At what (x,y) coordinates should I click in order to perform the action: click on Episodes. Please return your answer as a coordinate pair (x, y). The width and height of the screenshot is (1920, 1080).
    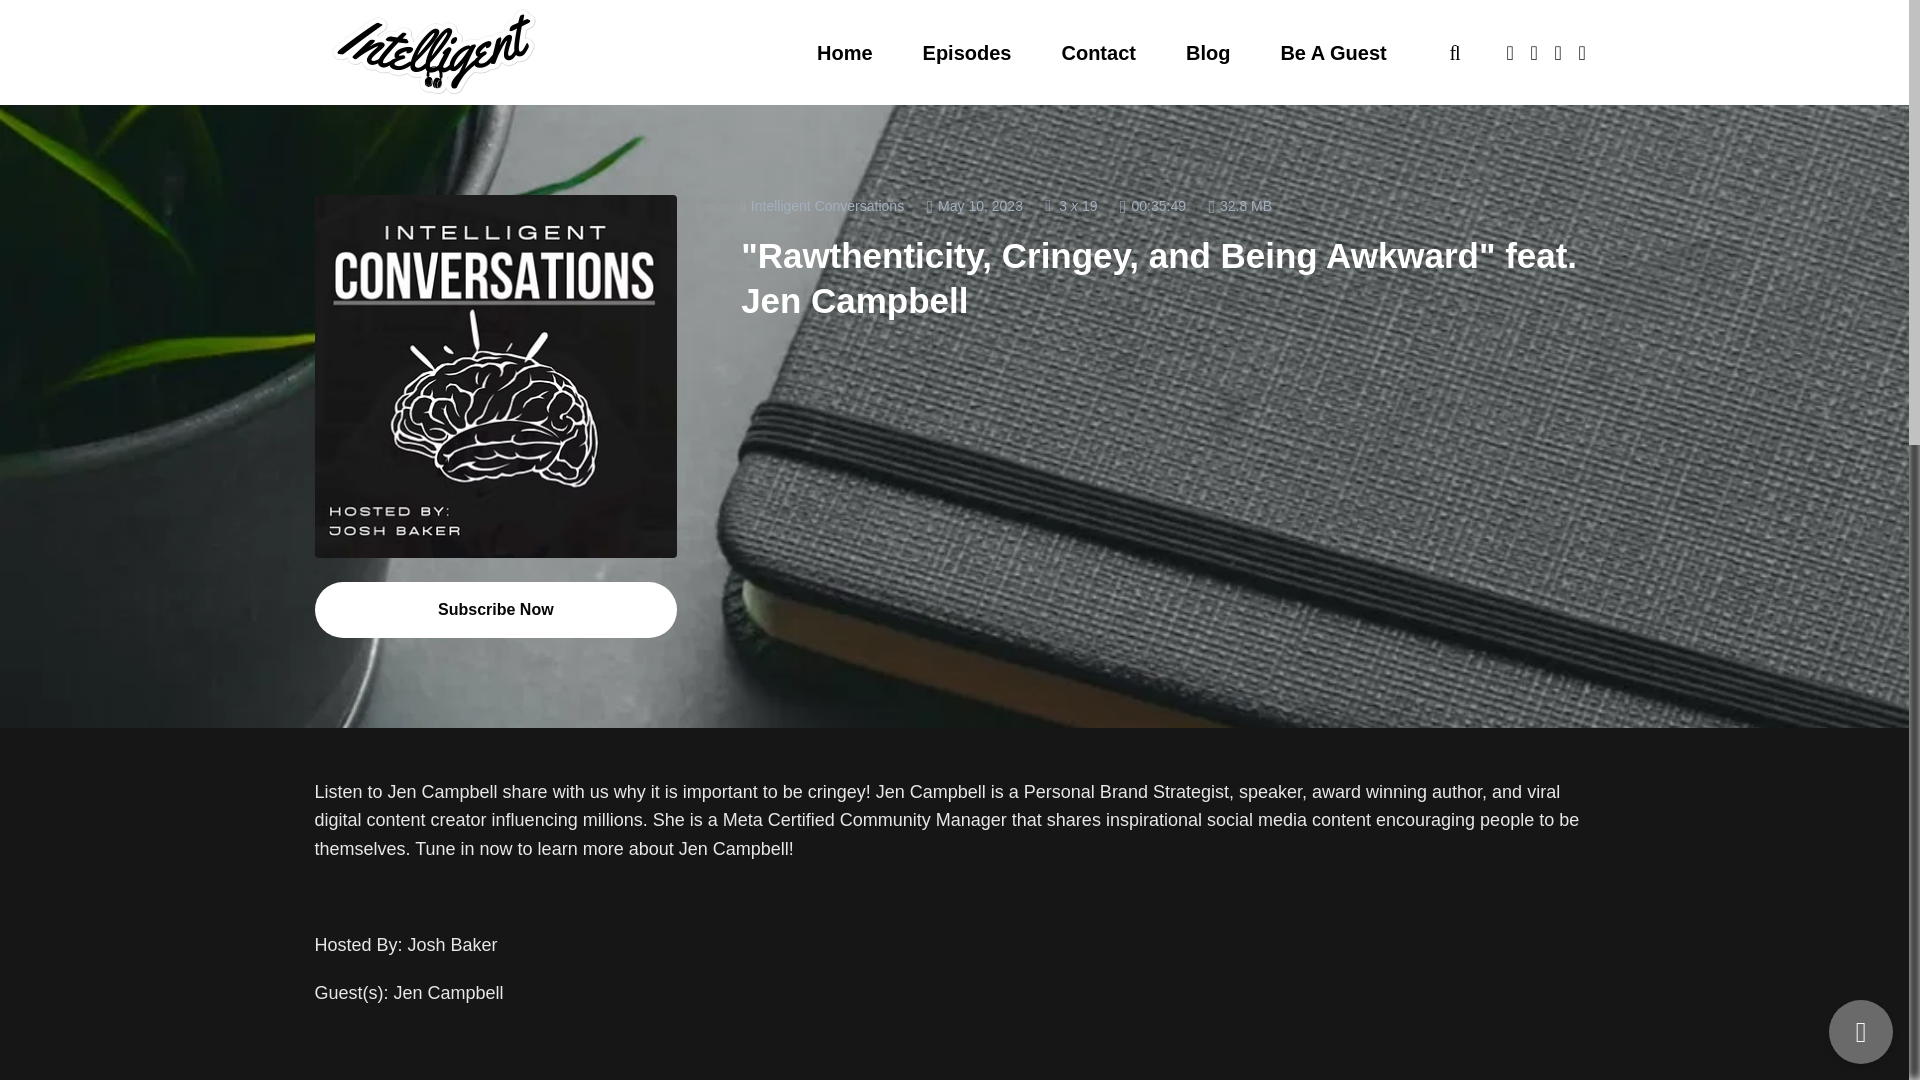
    Looking at the image, I should click on (967, 52).